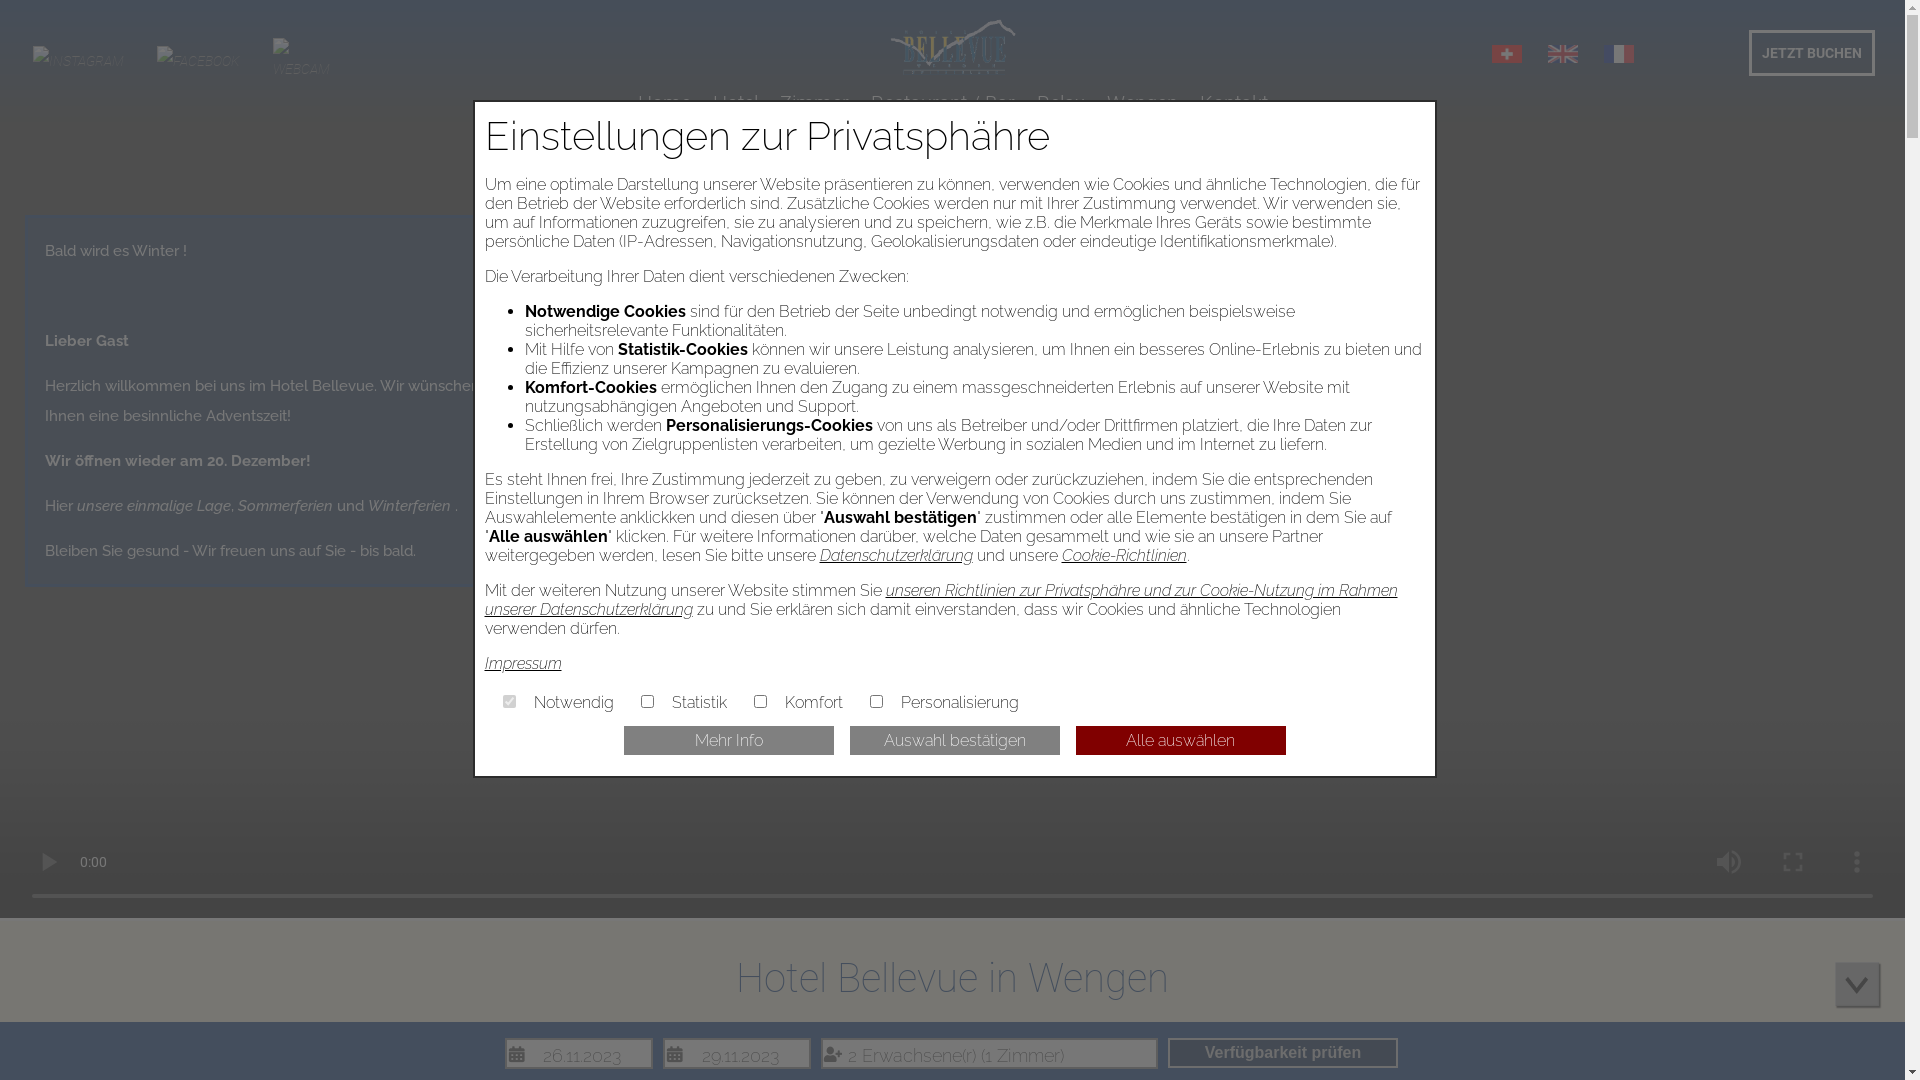 This screenshot has width=1920, height=1080. Describe the element at coordinates (410, 506) in the screenshot. I see `Winterferien` at that location.